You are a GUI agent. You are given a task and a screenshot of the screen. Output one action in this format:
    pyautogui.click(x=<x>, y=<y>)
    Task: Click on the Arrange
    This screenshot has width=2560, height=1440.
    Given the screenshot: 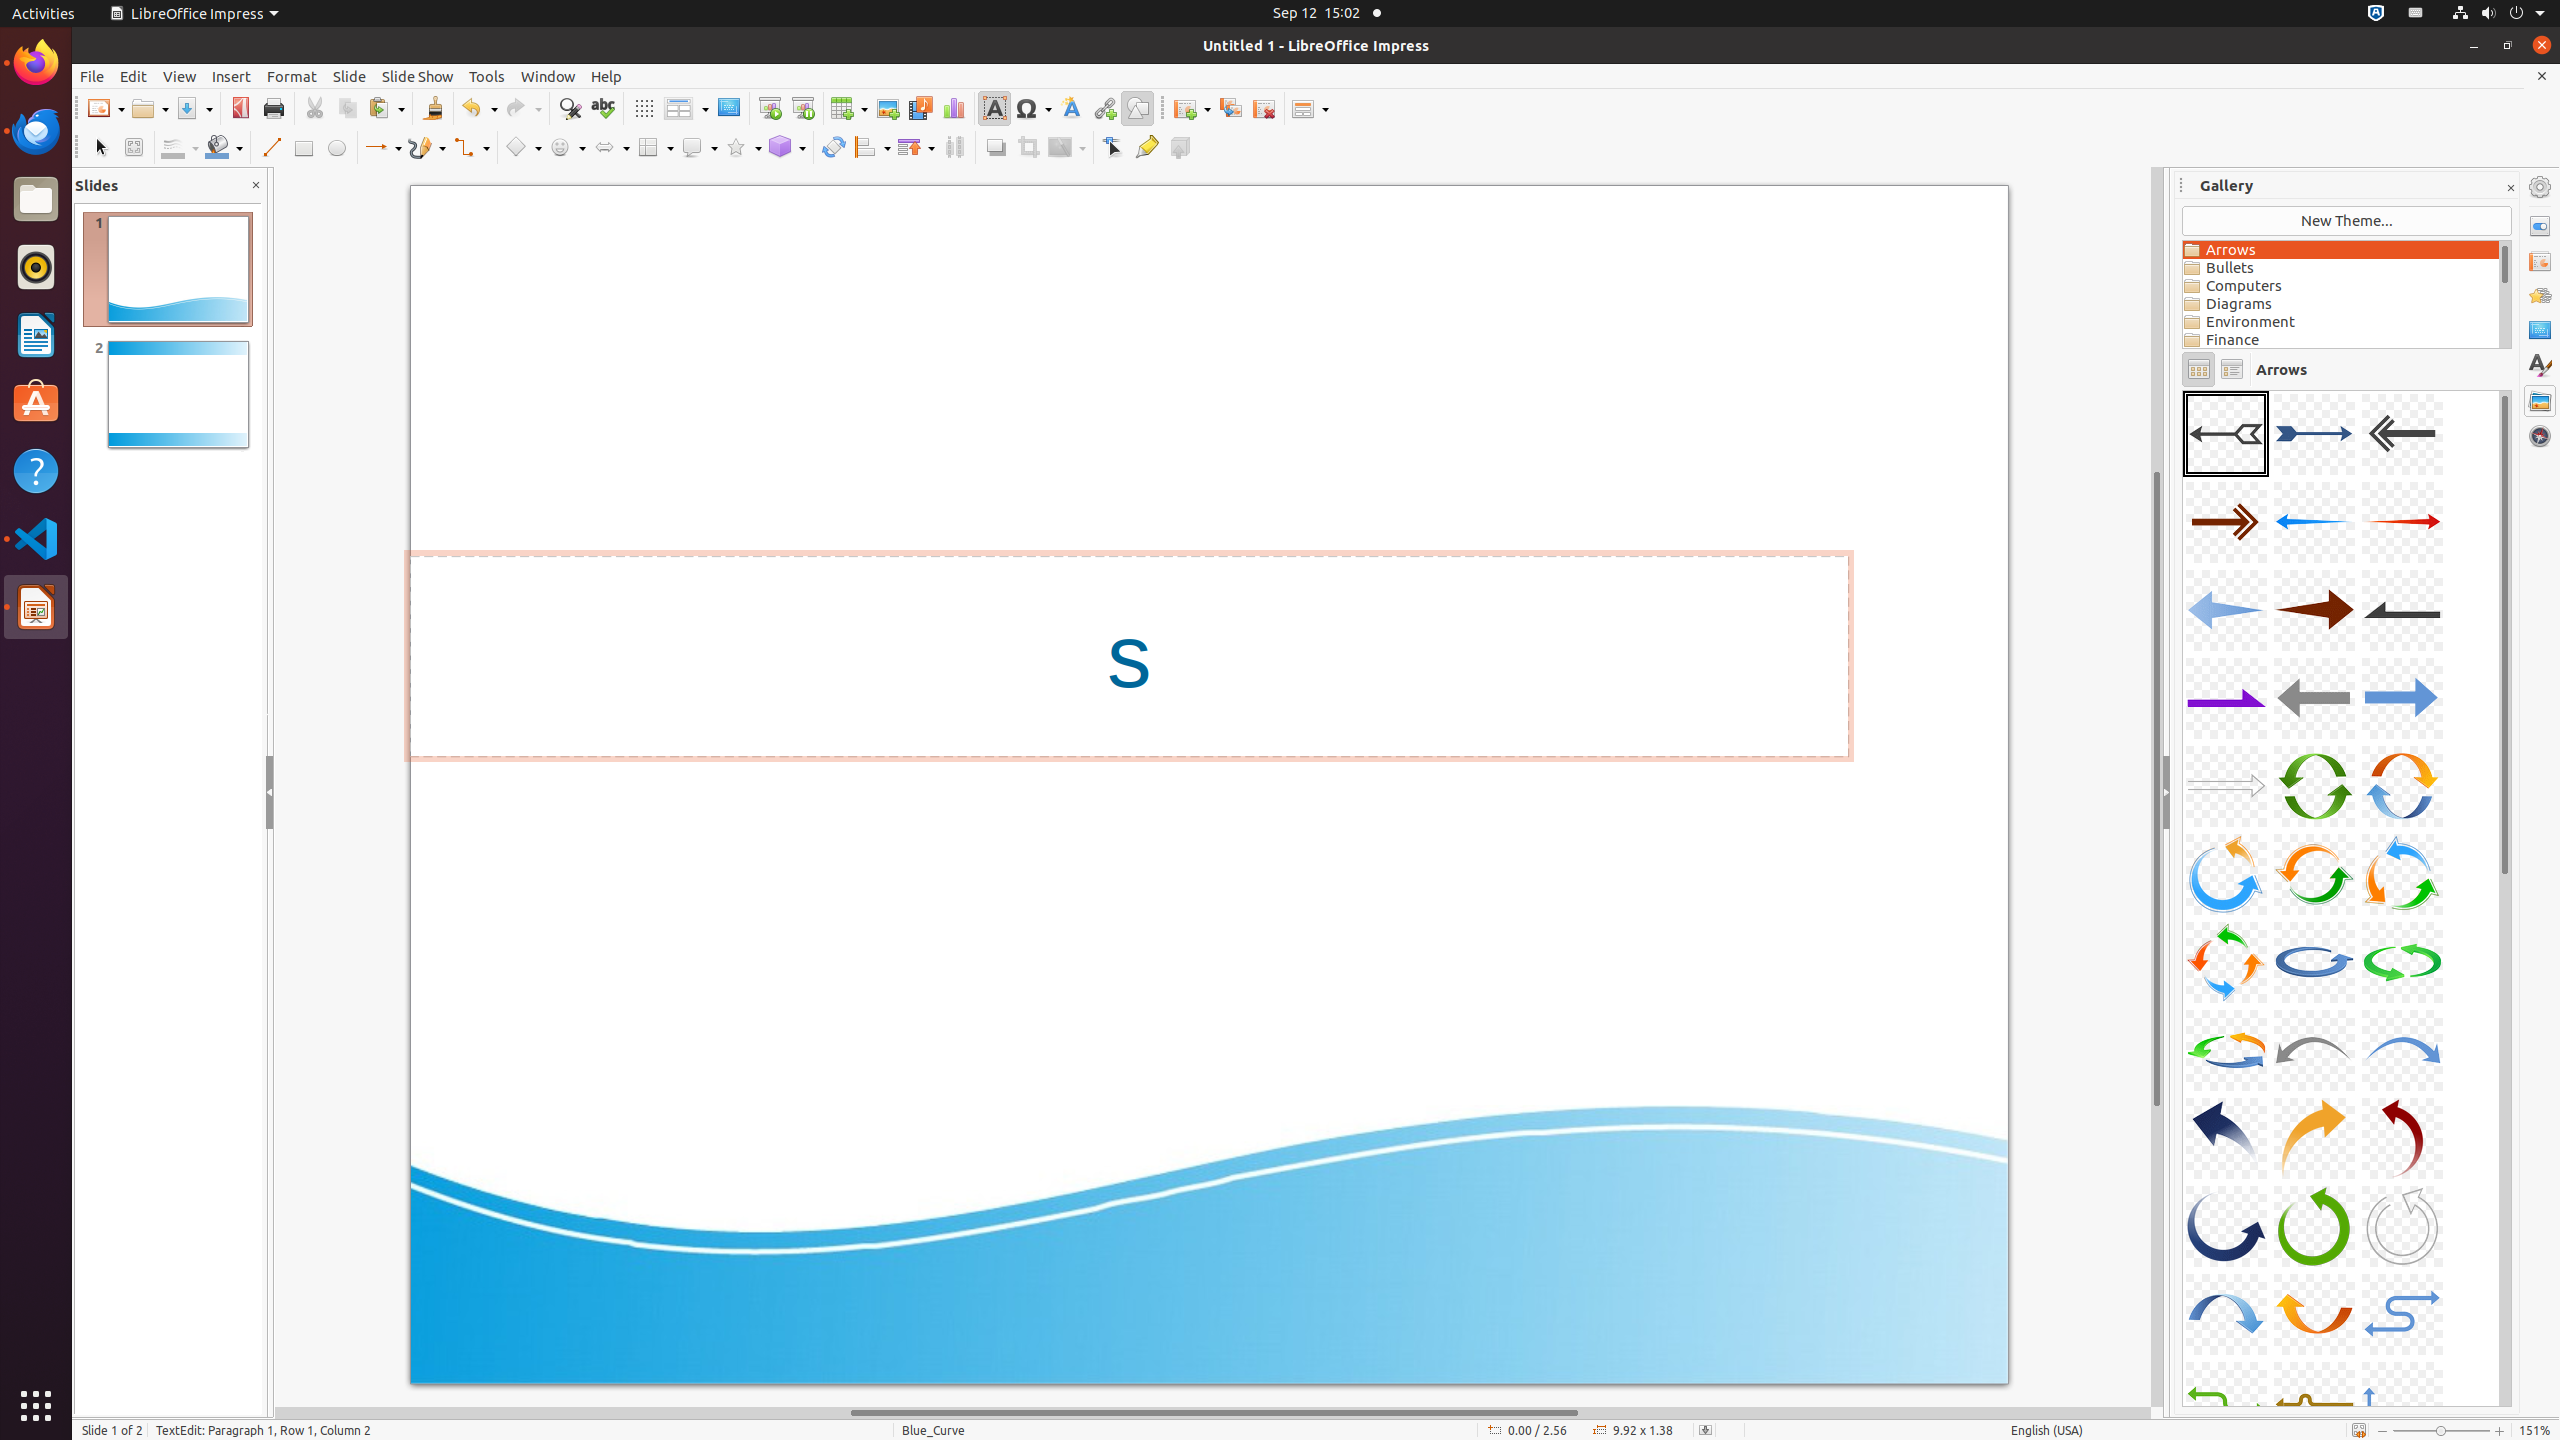 What is the action you would take?
    pyautogui.click(x=916, y=148)
    